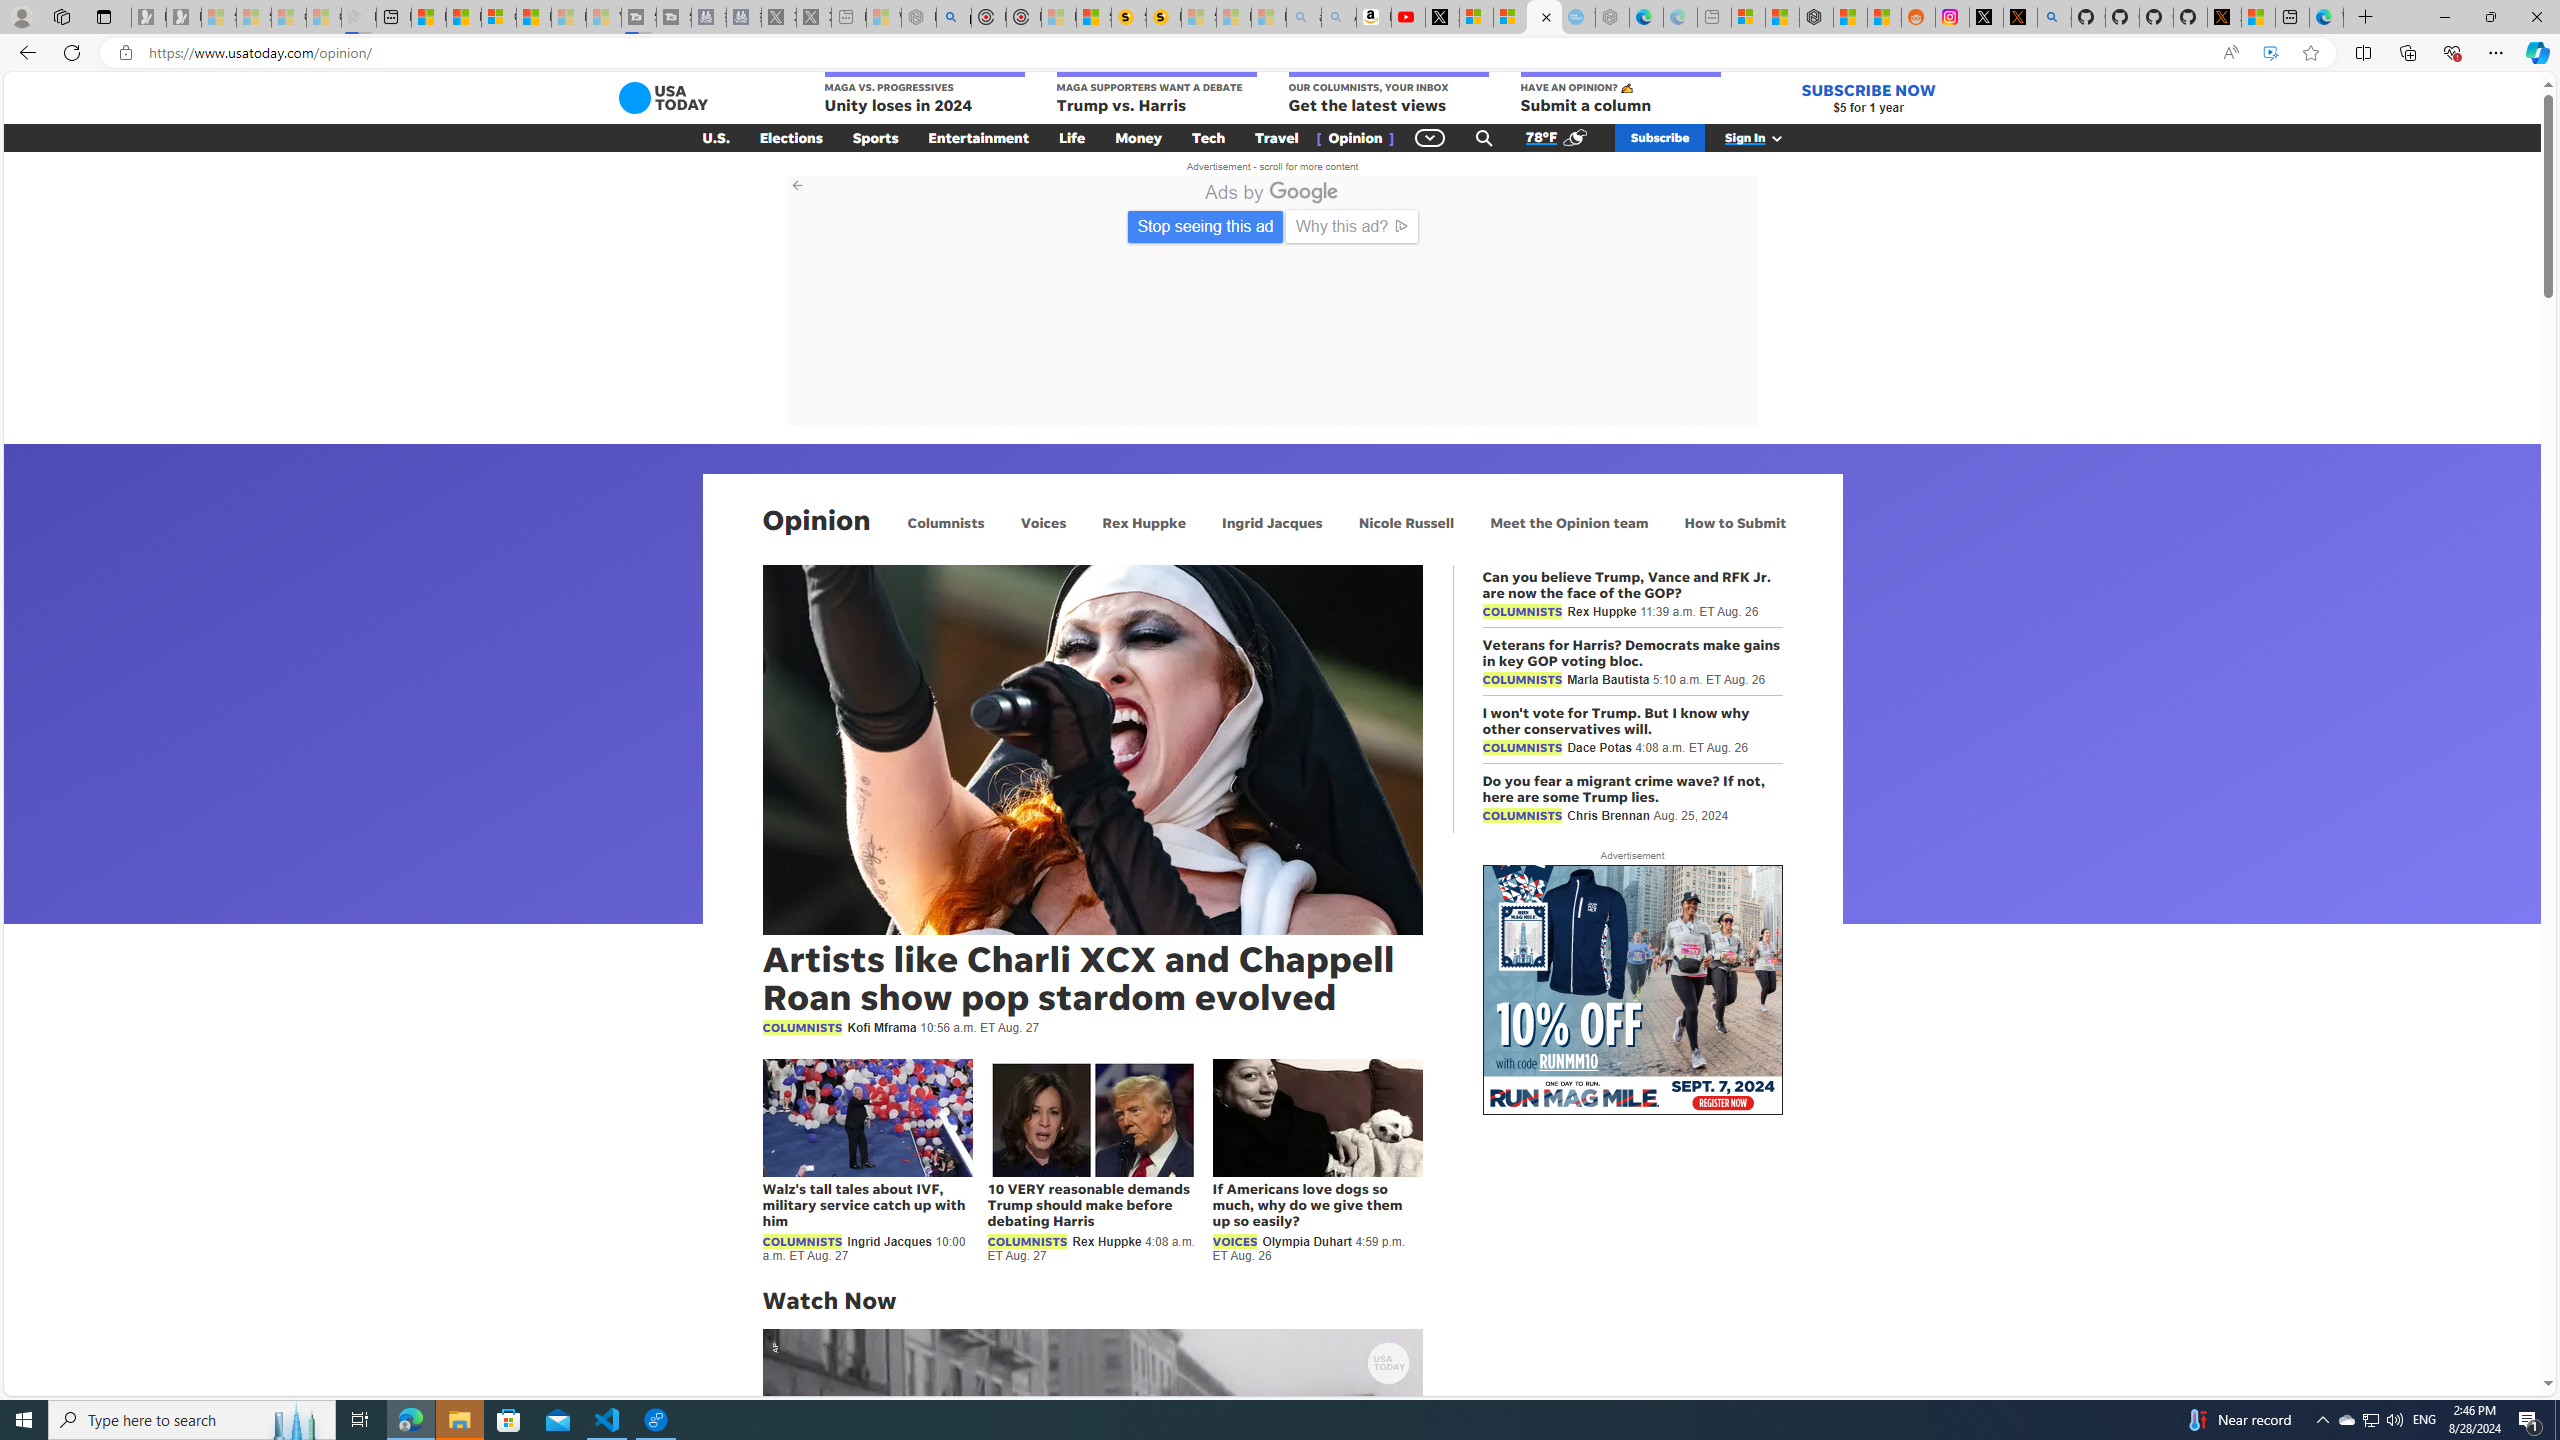 The image size is (2560, 1440). What do you see at coordinates (662, 98) in the screenshot?
I see `Class: gnt_n_lg_svg` at bounding box center [662, 98].